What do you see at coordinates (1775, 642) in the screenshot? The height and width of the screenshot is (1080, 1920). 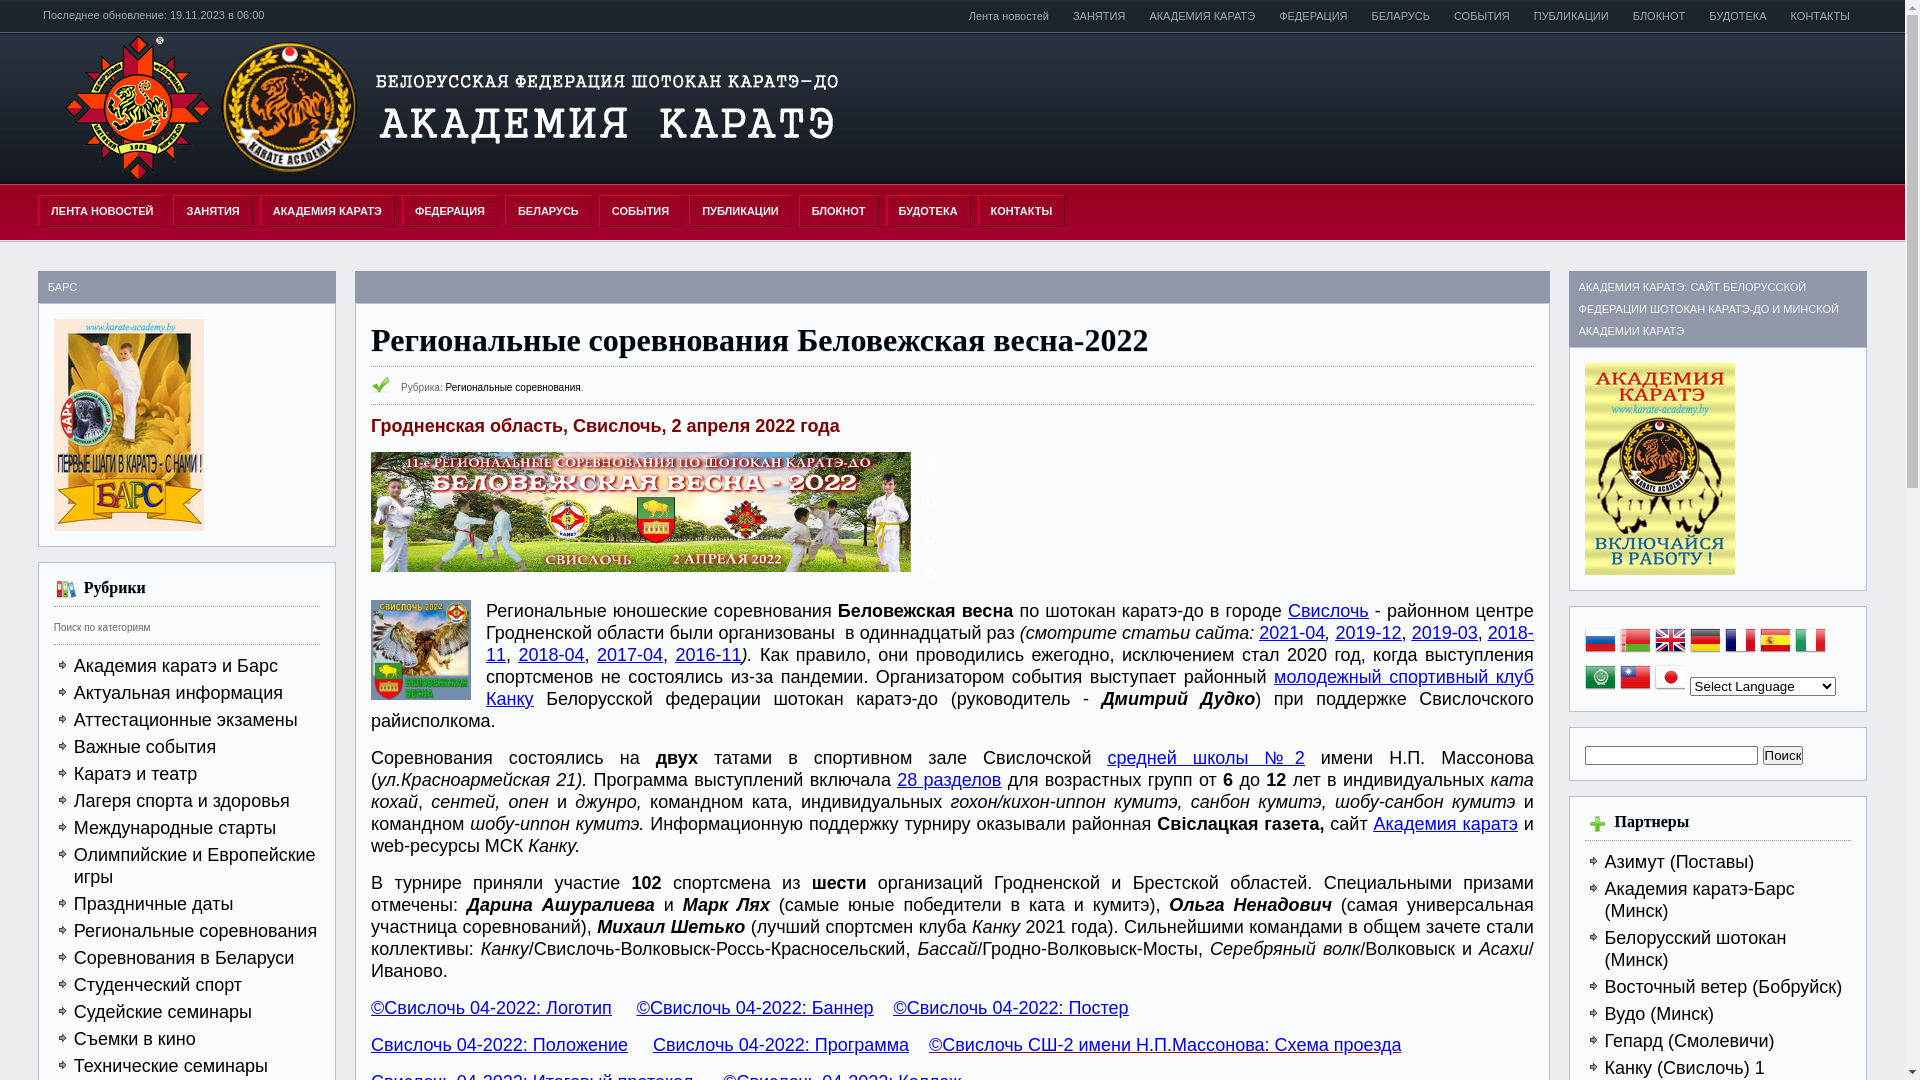 I see `Spanish` at bounding box center [1775, 642].